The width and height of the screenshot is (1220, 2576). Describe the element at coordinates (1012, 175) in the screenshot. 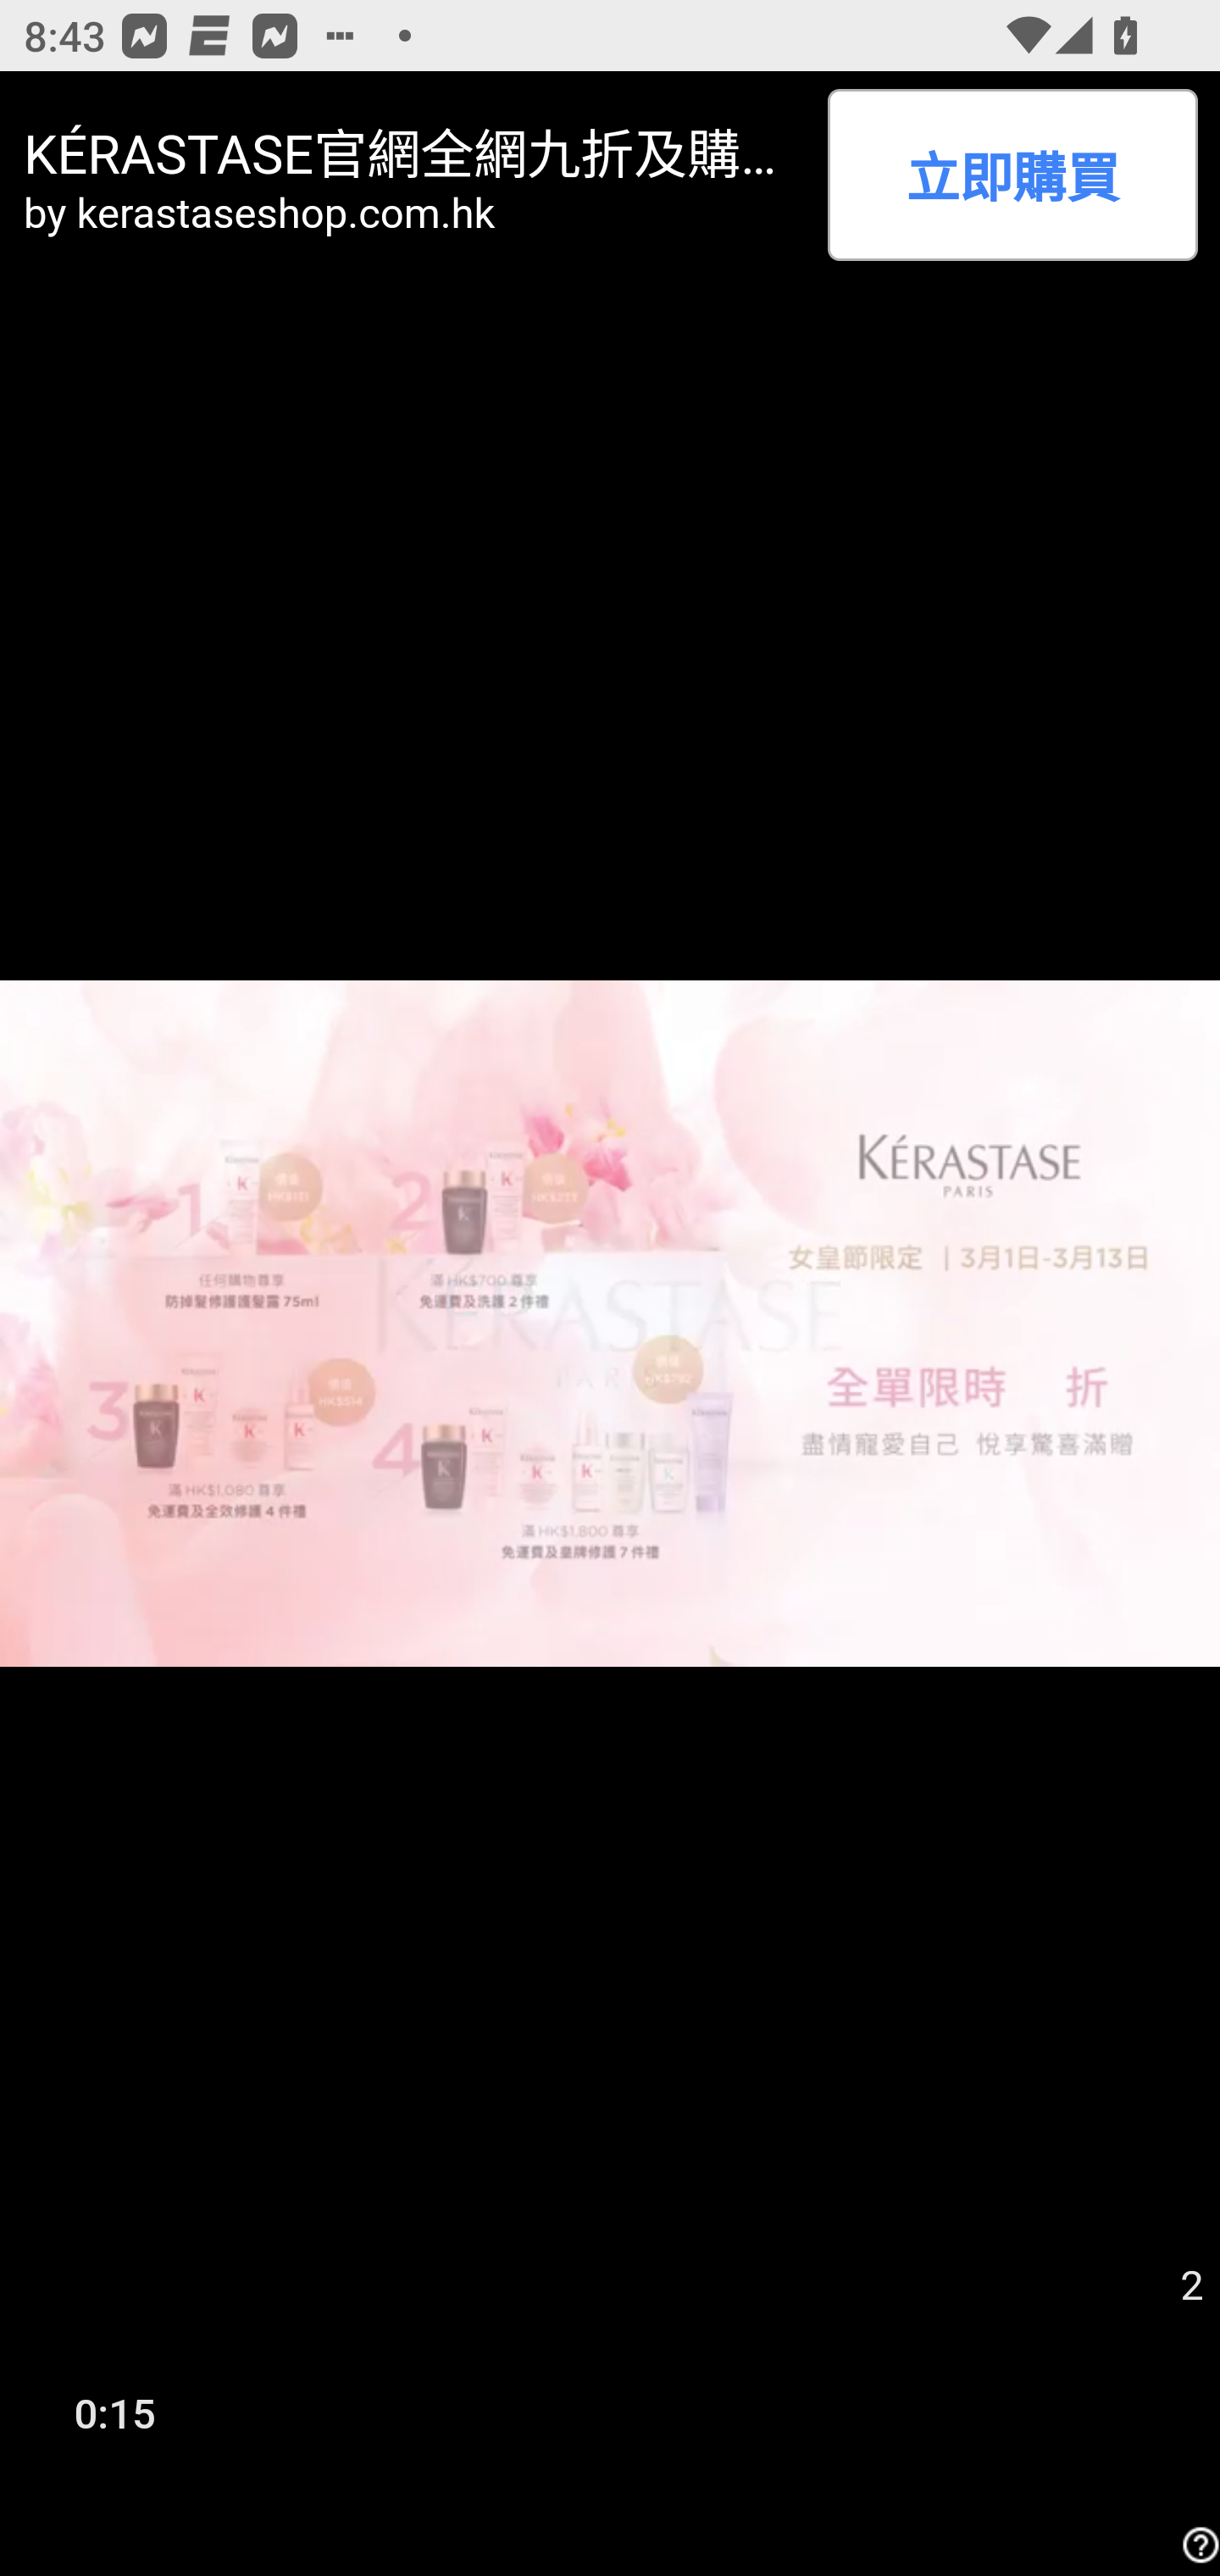

I see `立即購買` at that location.